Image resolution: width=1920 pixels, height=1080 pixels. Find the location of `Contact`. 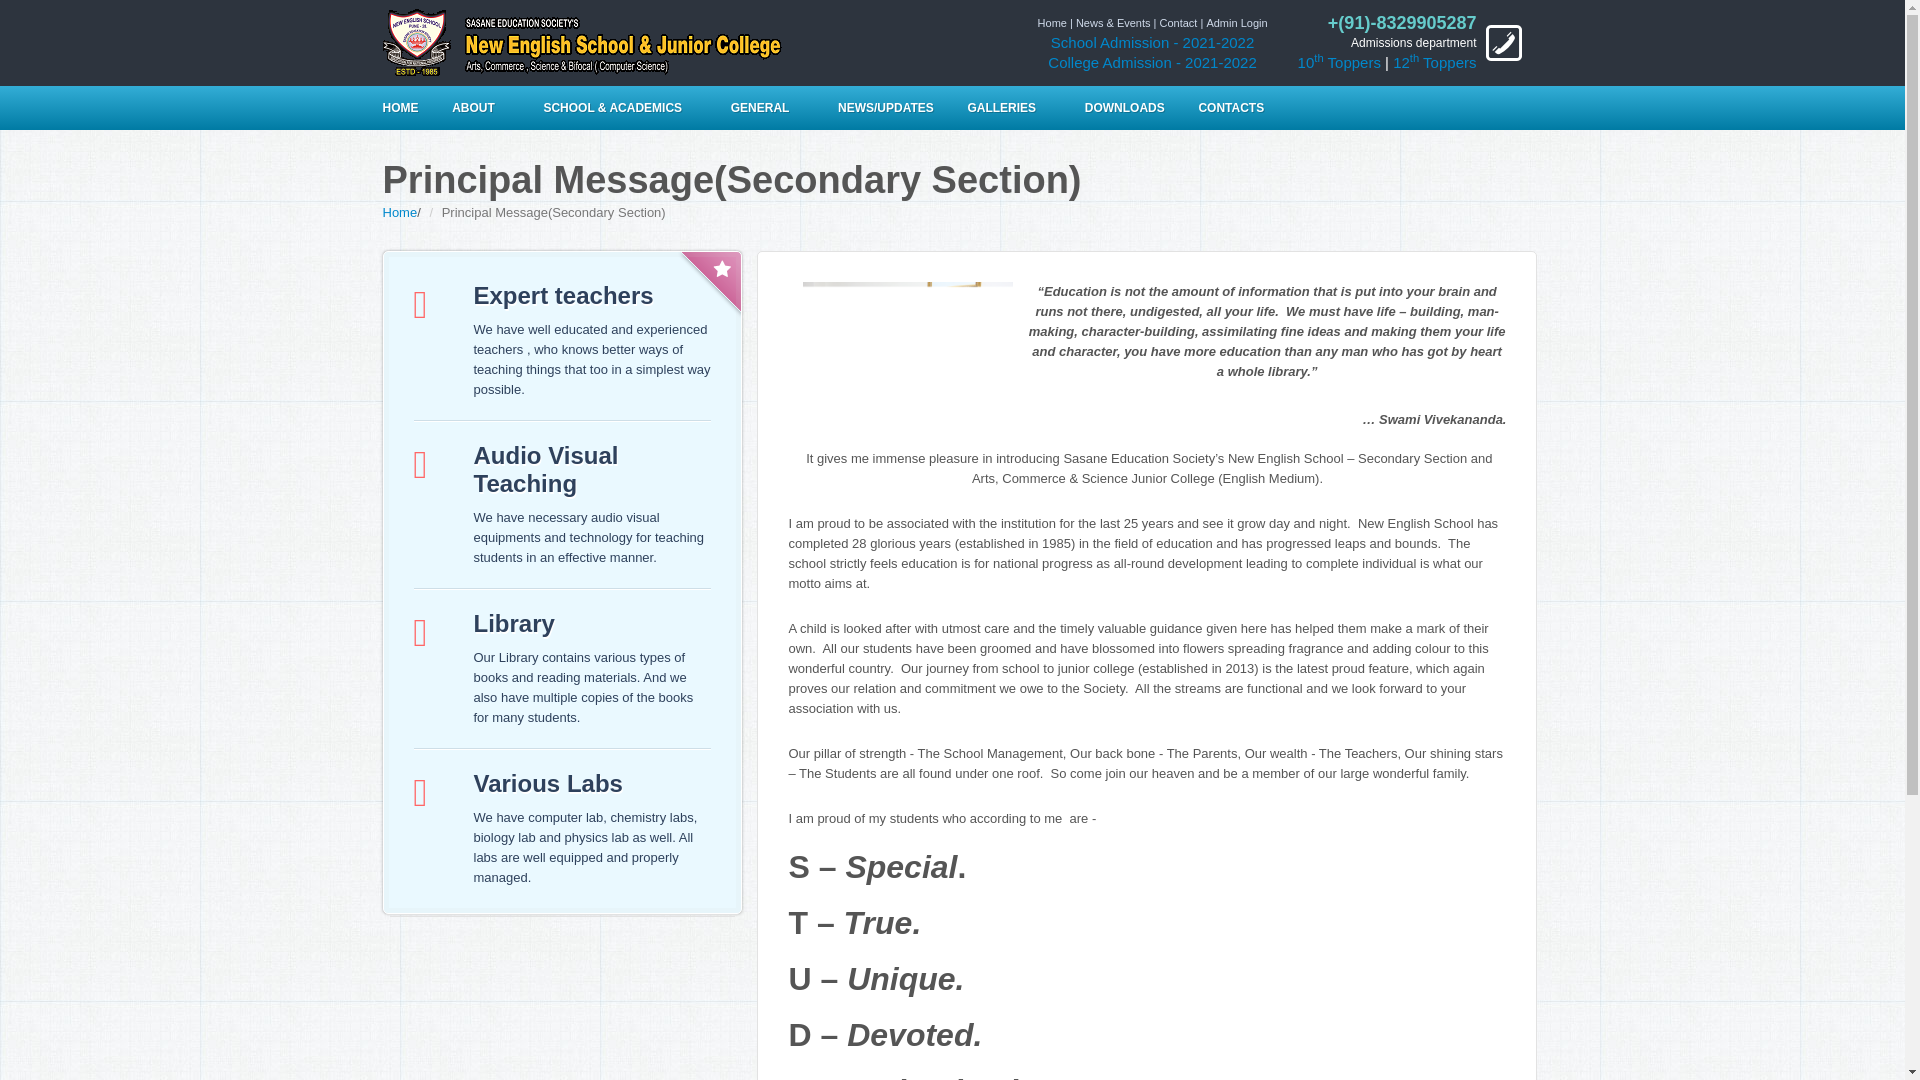

Contact is located at coordinates (1178, 23).